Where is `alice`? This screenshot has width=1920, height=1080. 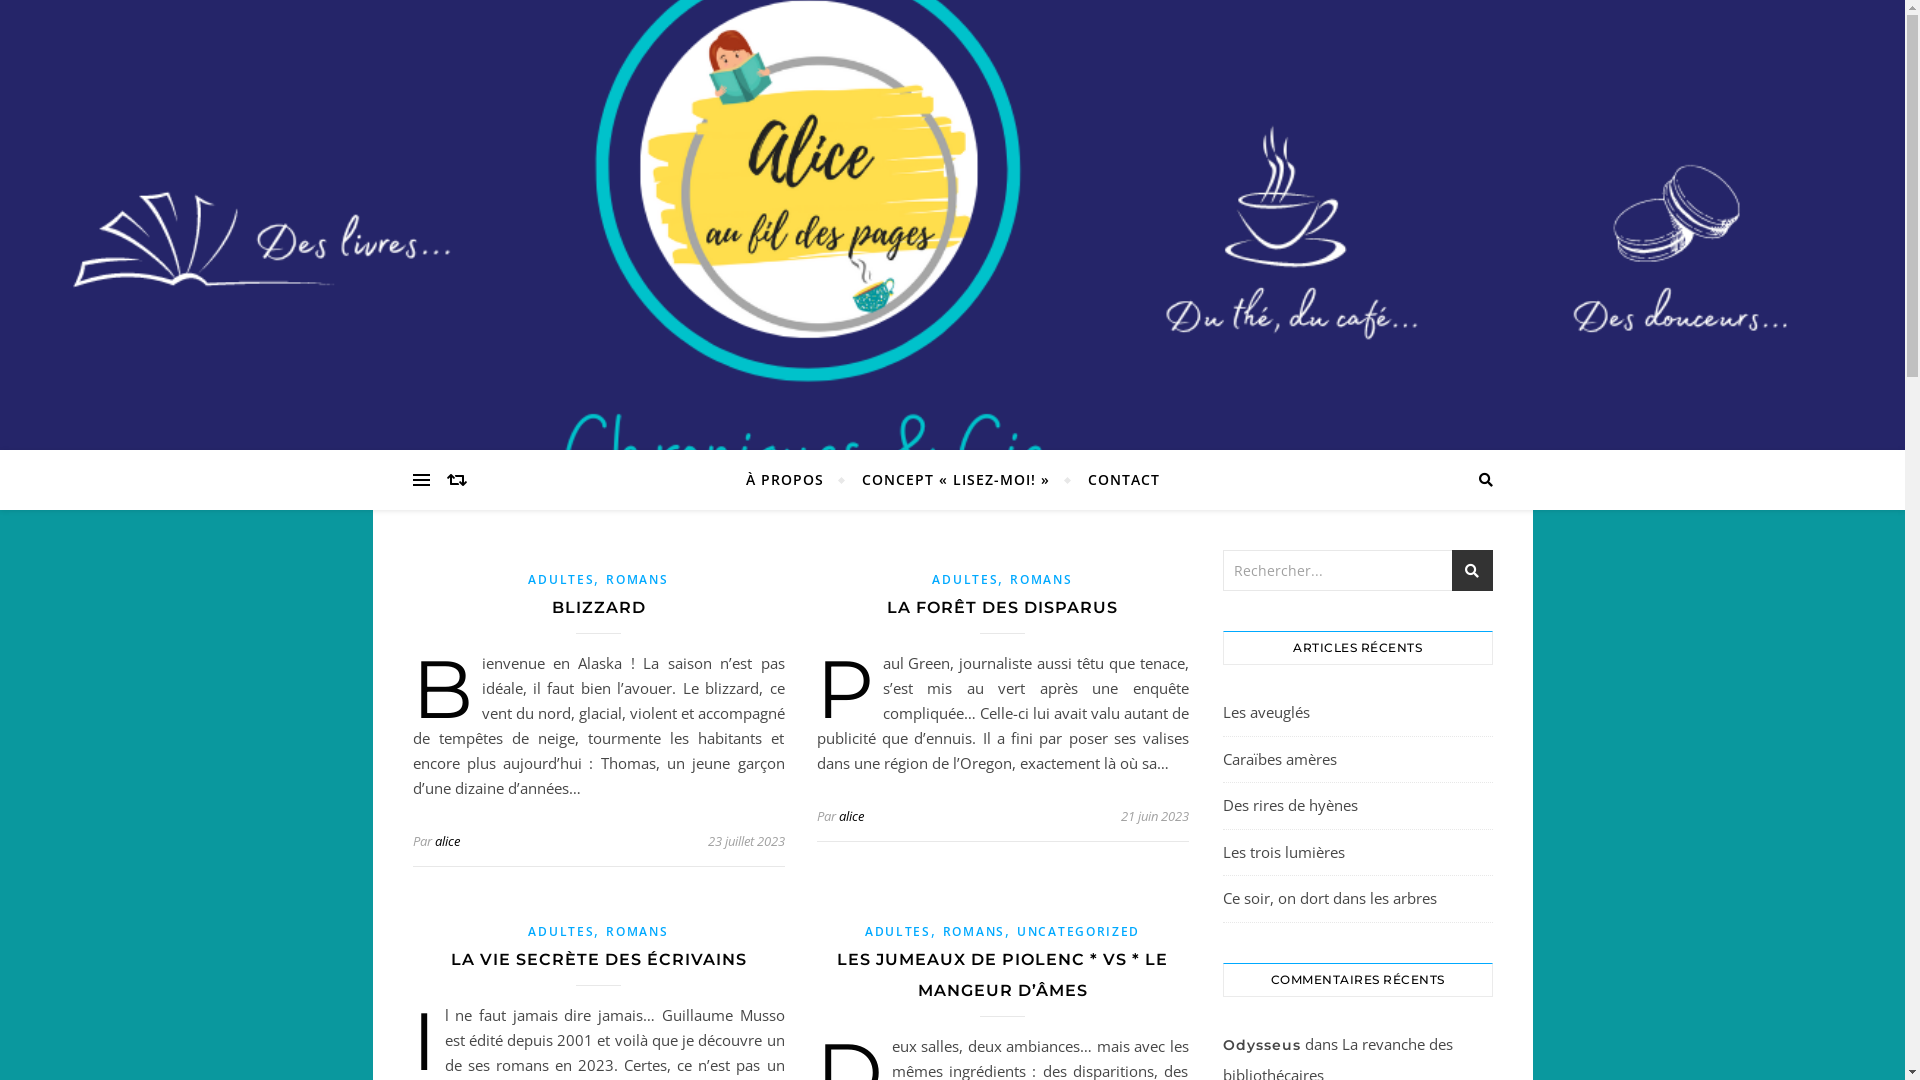
alice is located at coordinates (850, 816).